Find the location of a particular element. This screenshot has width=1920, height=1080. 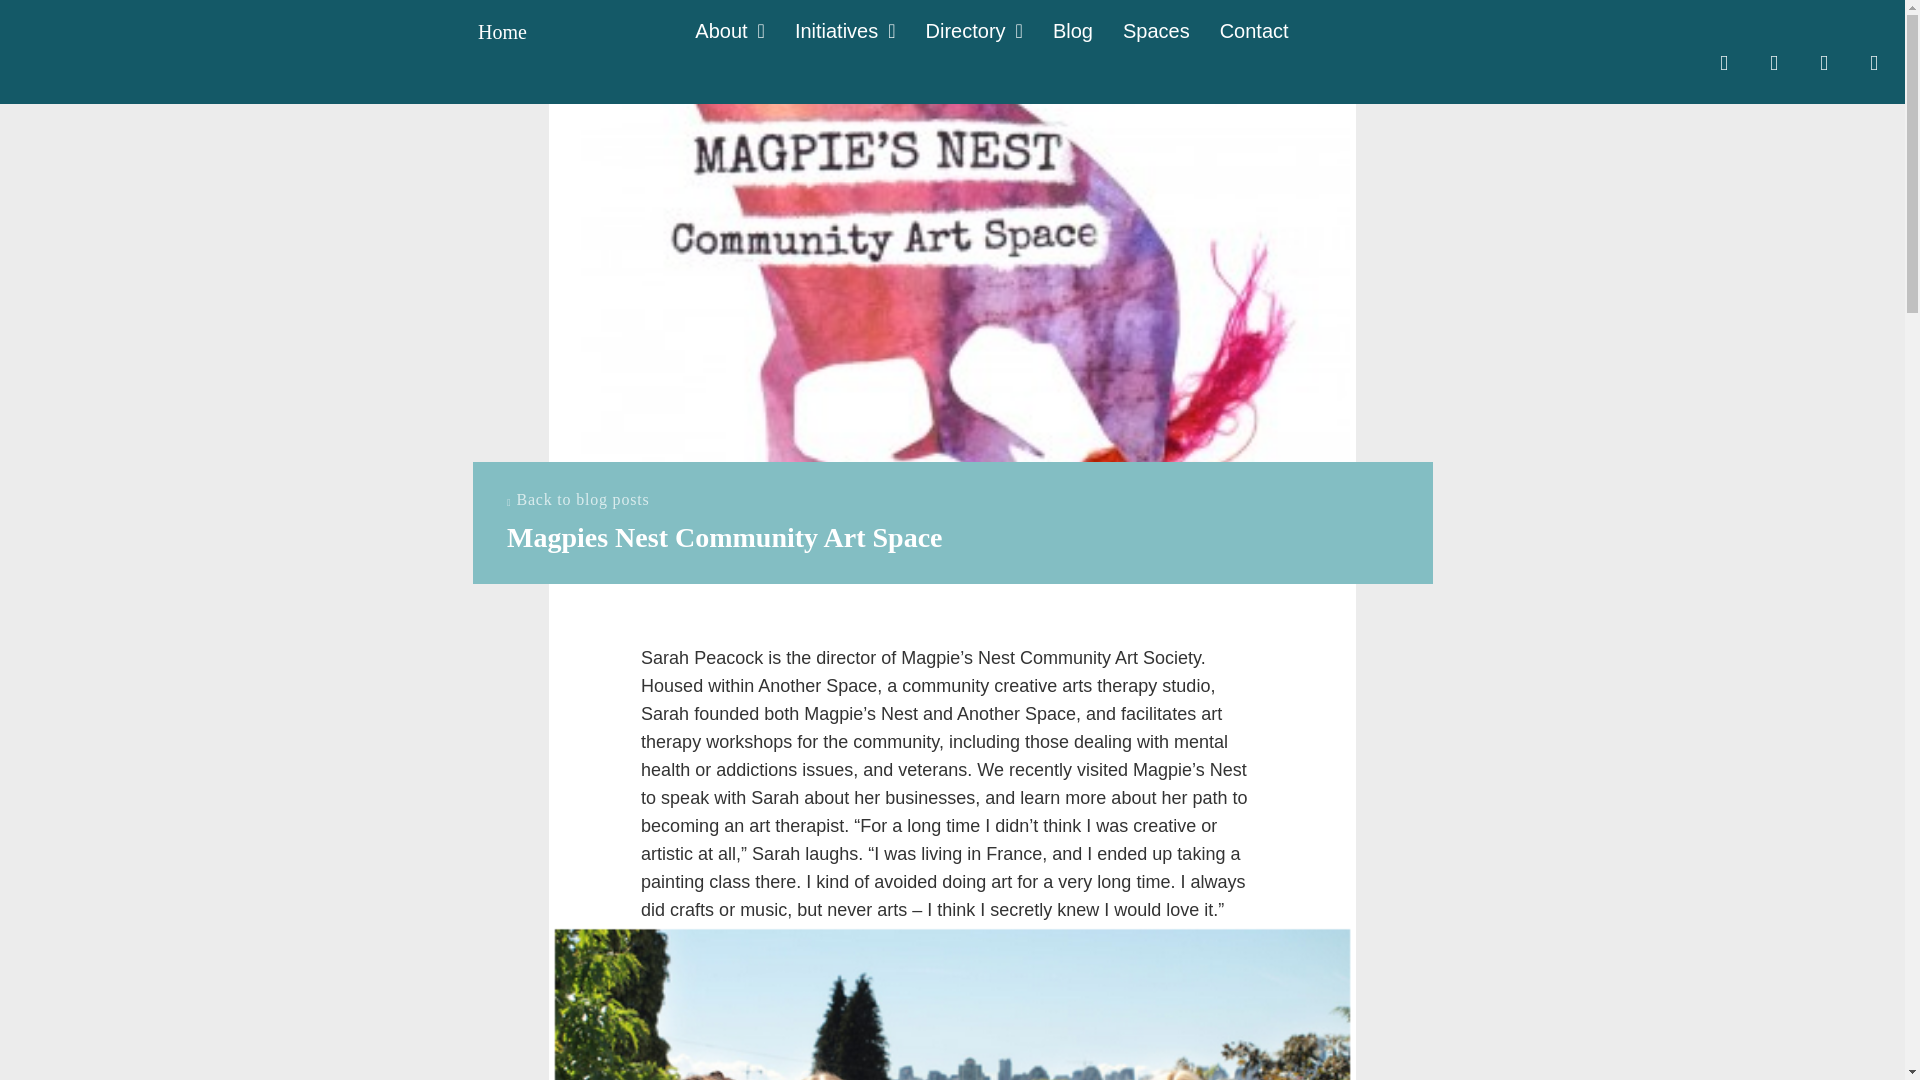

Spaces is located at coordinates (1156, 31).